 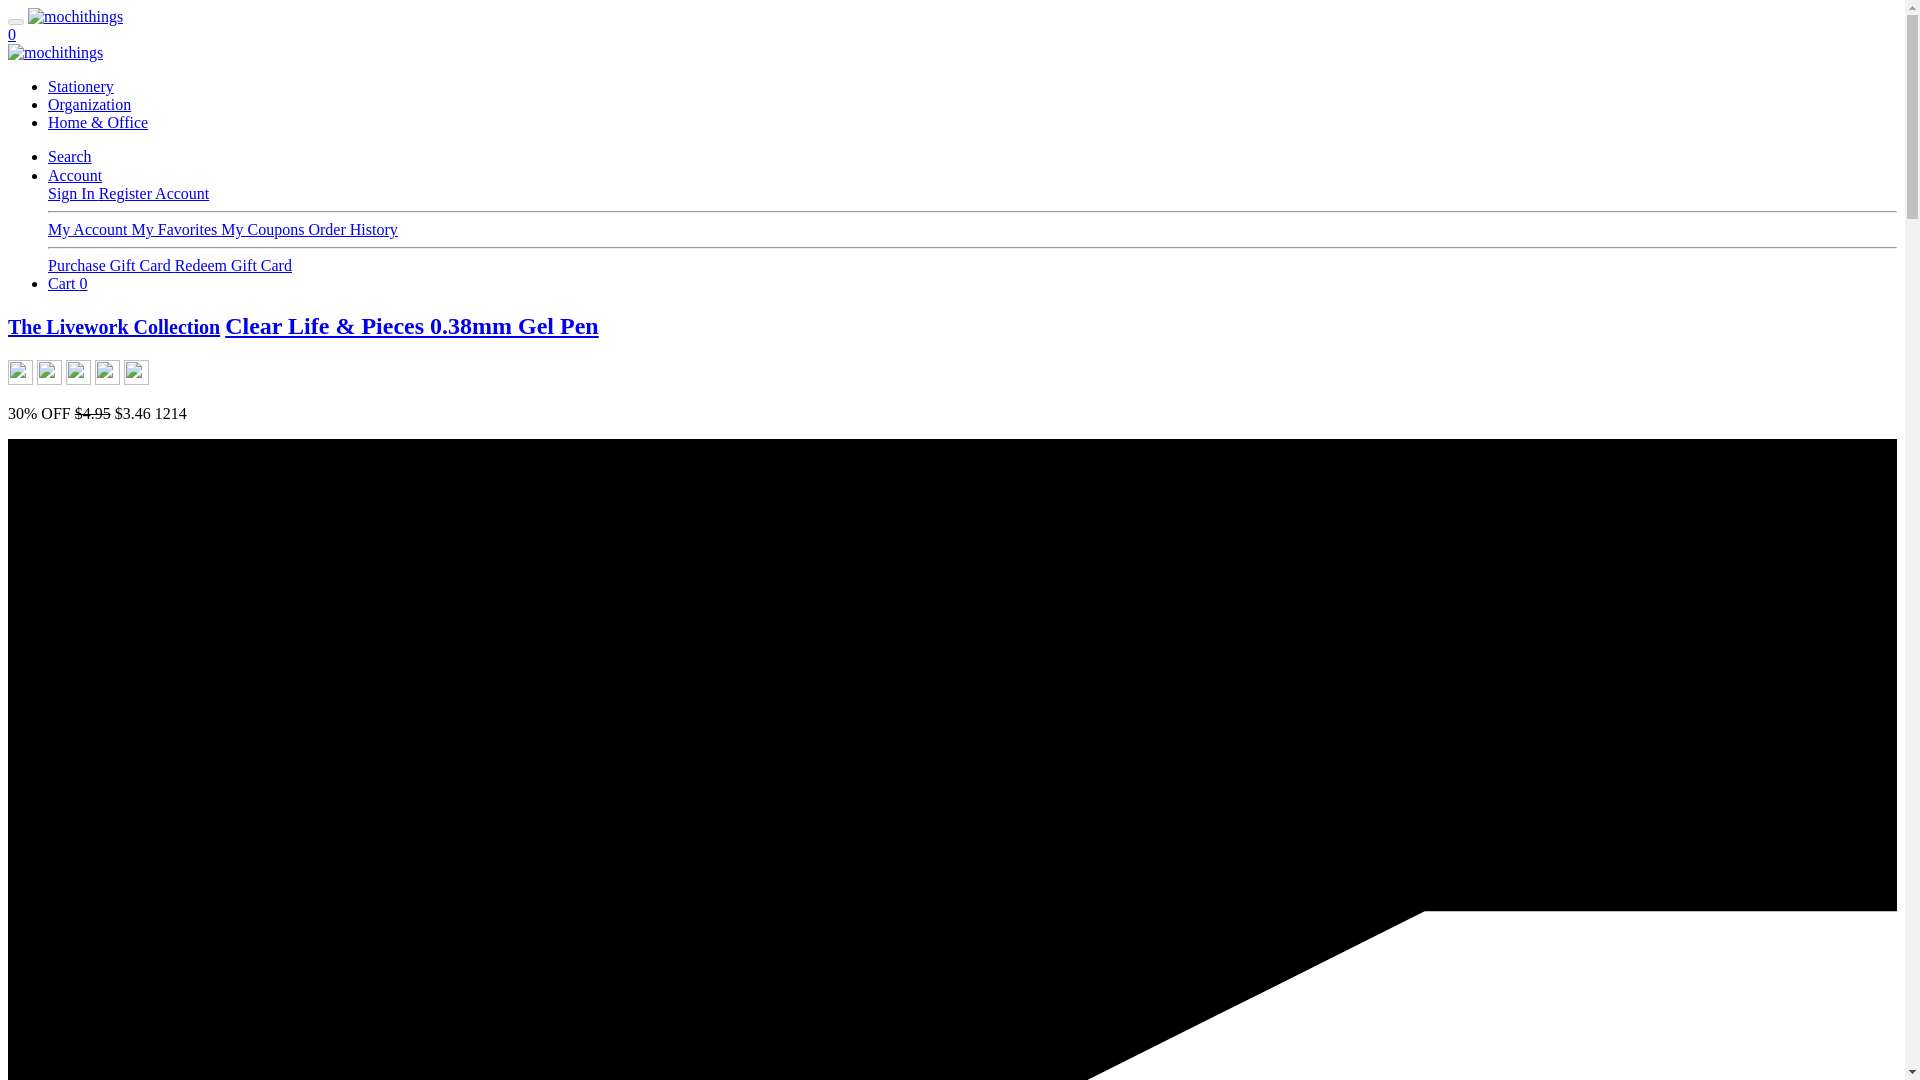 I want to click on Account, so click(x=74, y=175).